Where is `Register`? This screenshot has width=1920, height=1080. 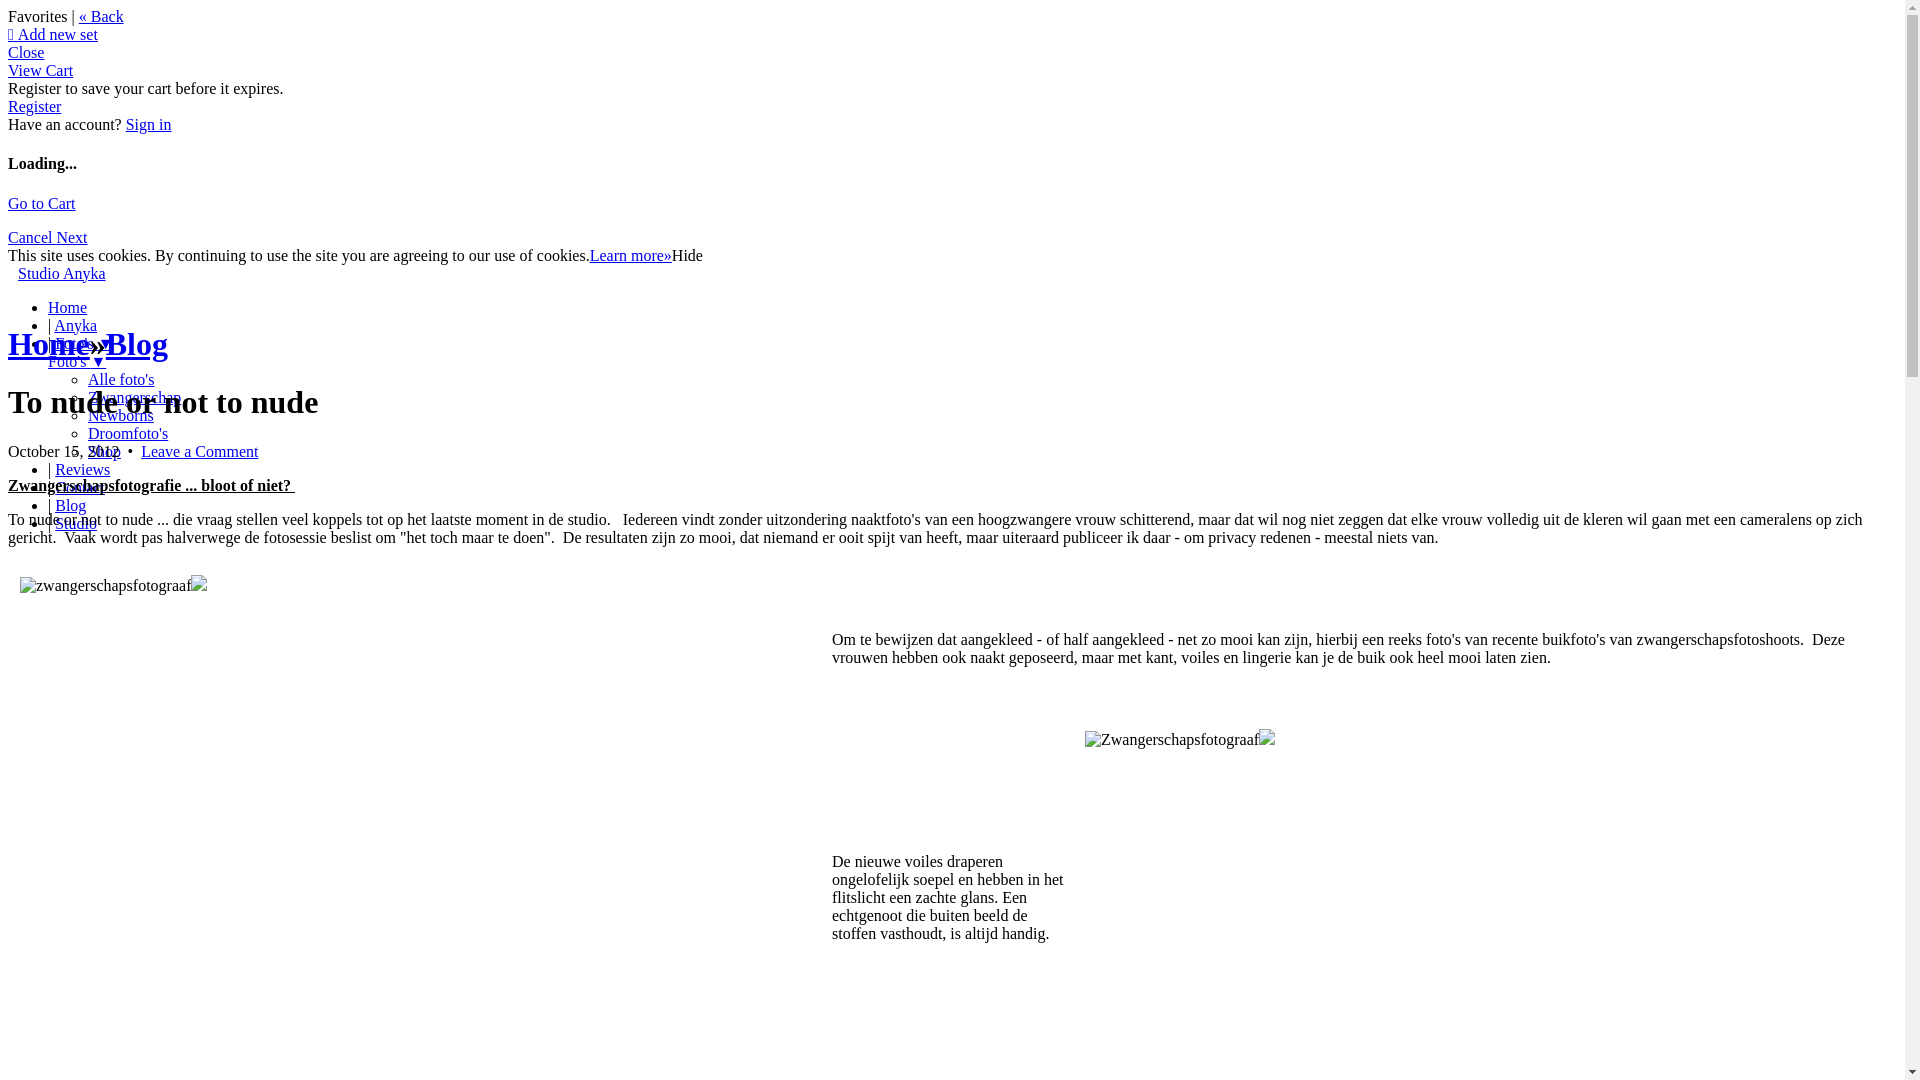
Register is located at coordinates (34, 106).